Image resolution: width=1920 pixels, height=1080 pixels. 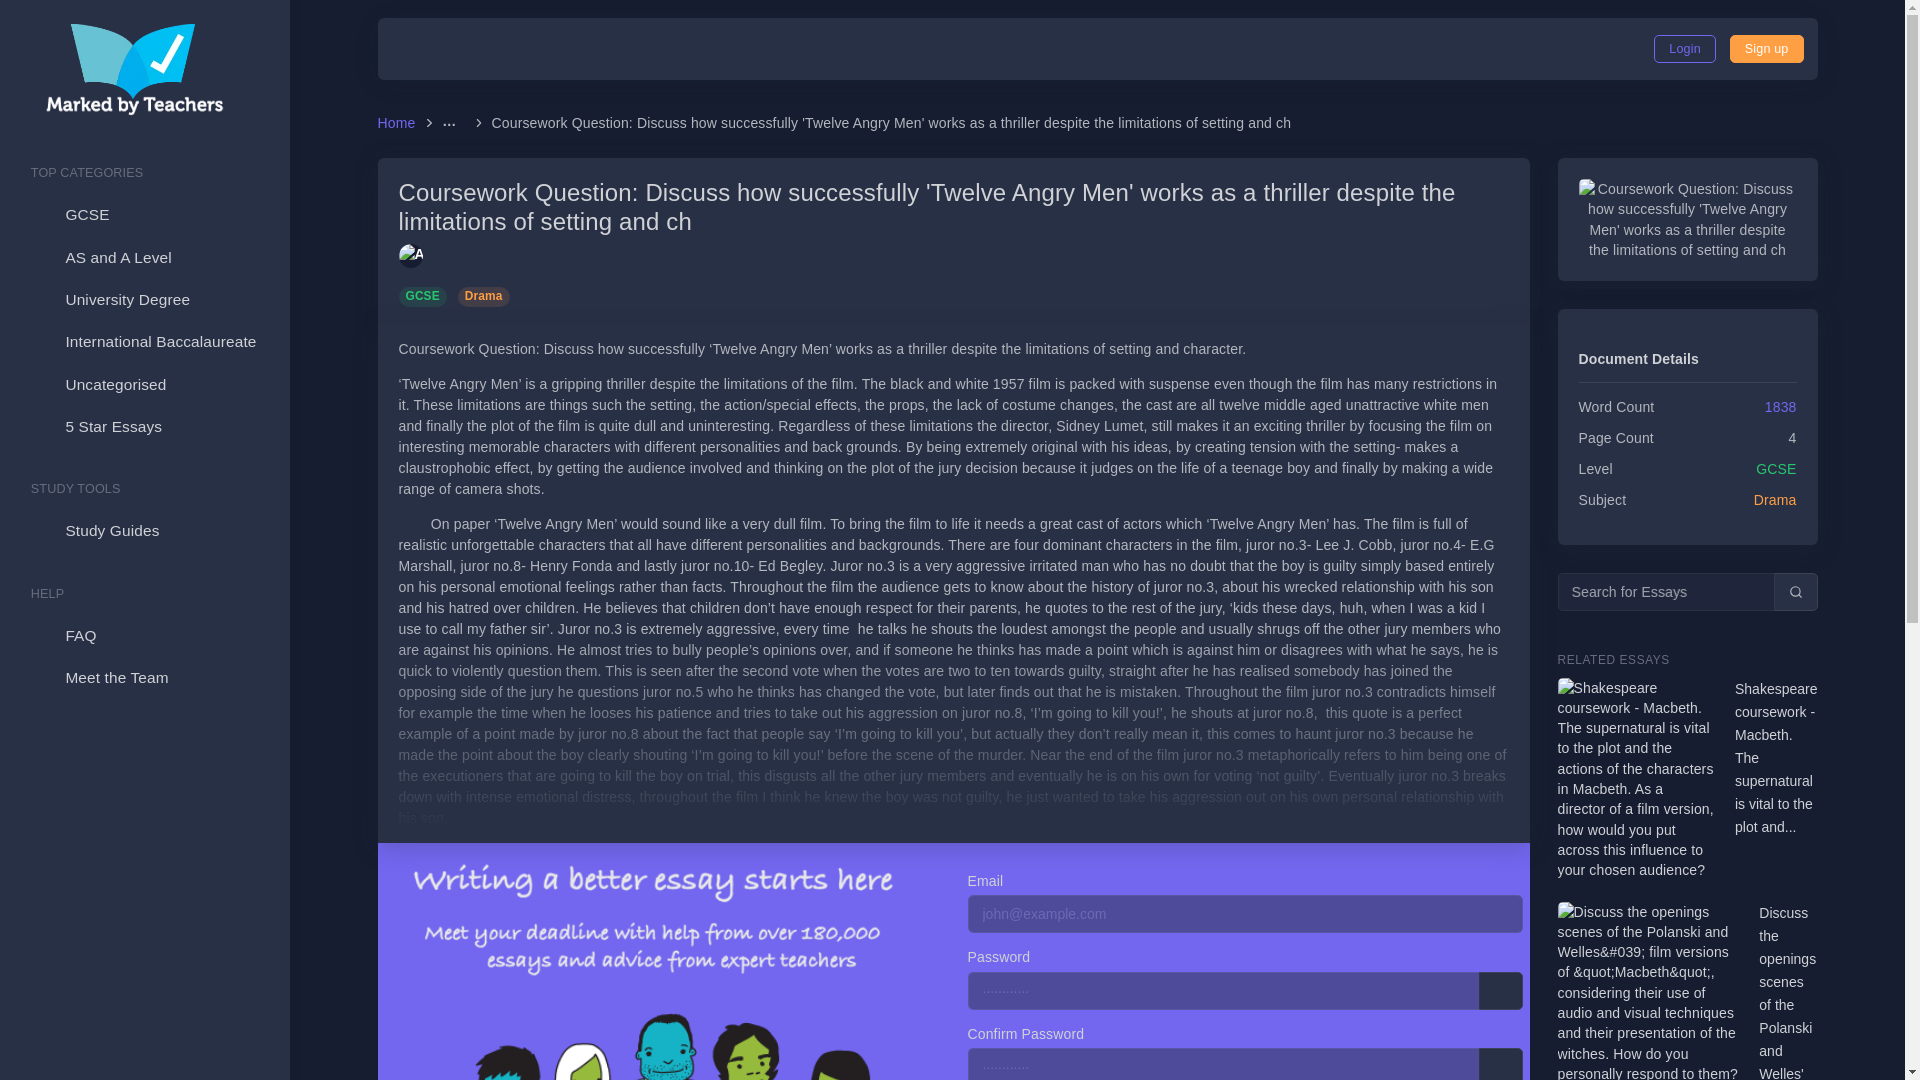 What do you see at coordinates (144, 635) in the screenshot?
I see `FAQ` at bounding box center [144, 635].